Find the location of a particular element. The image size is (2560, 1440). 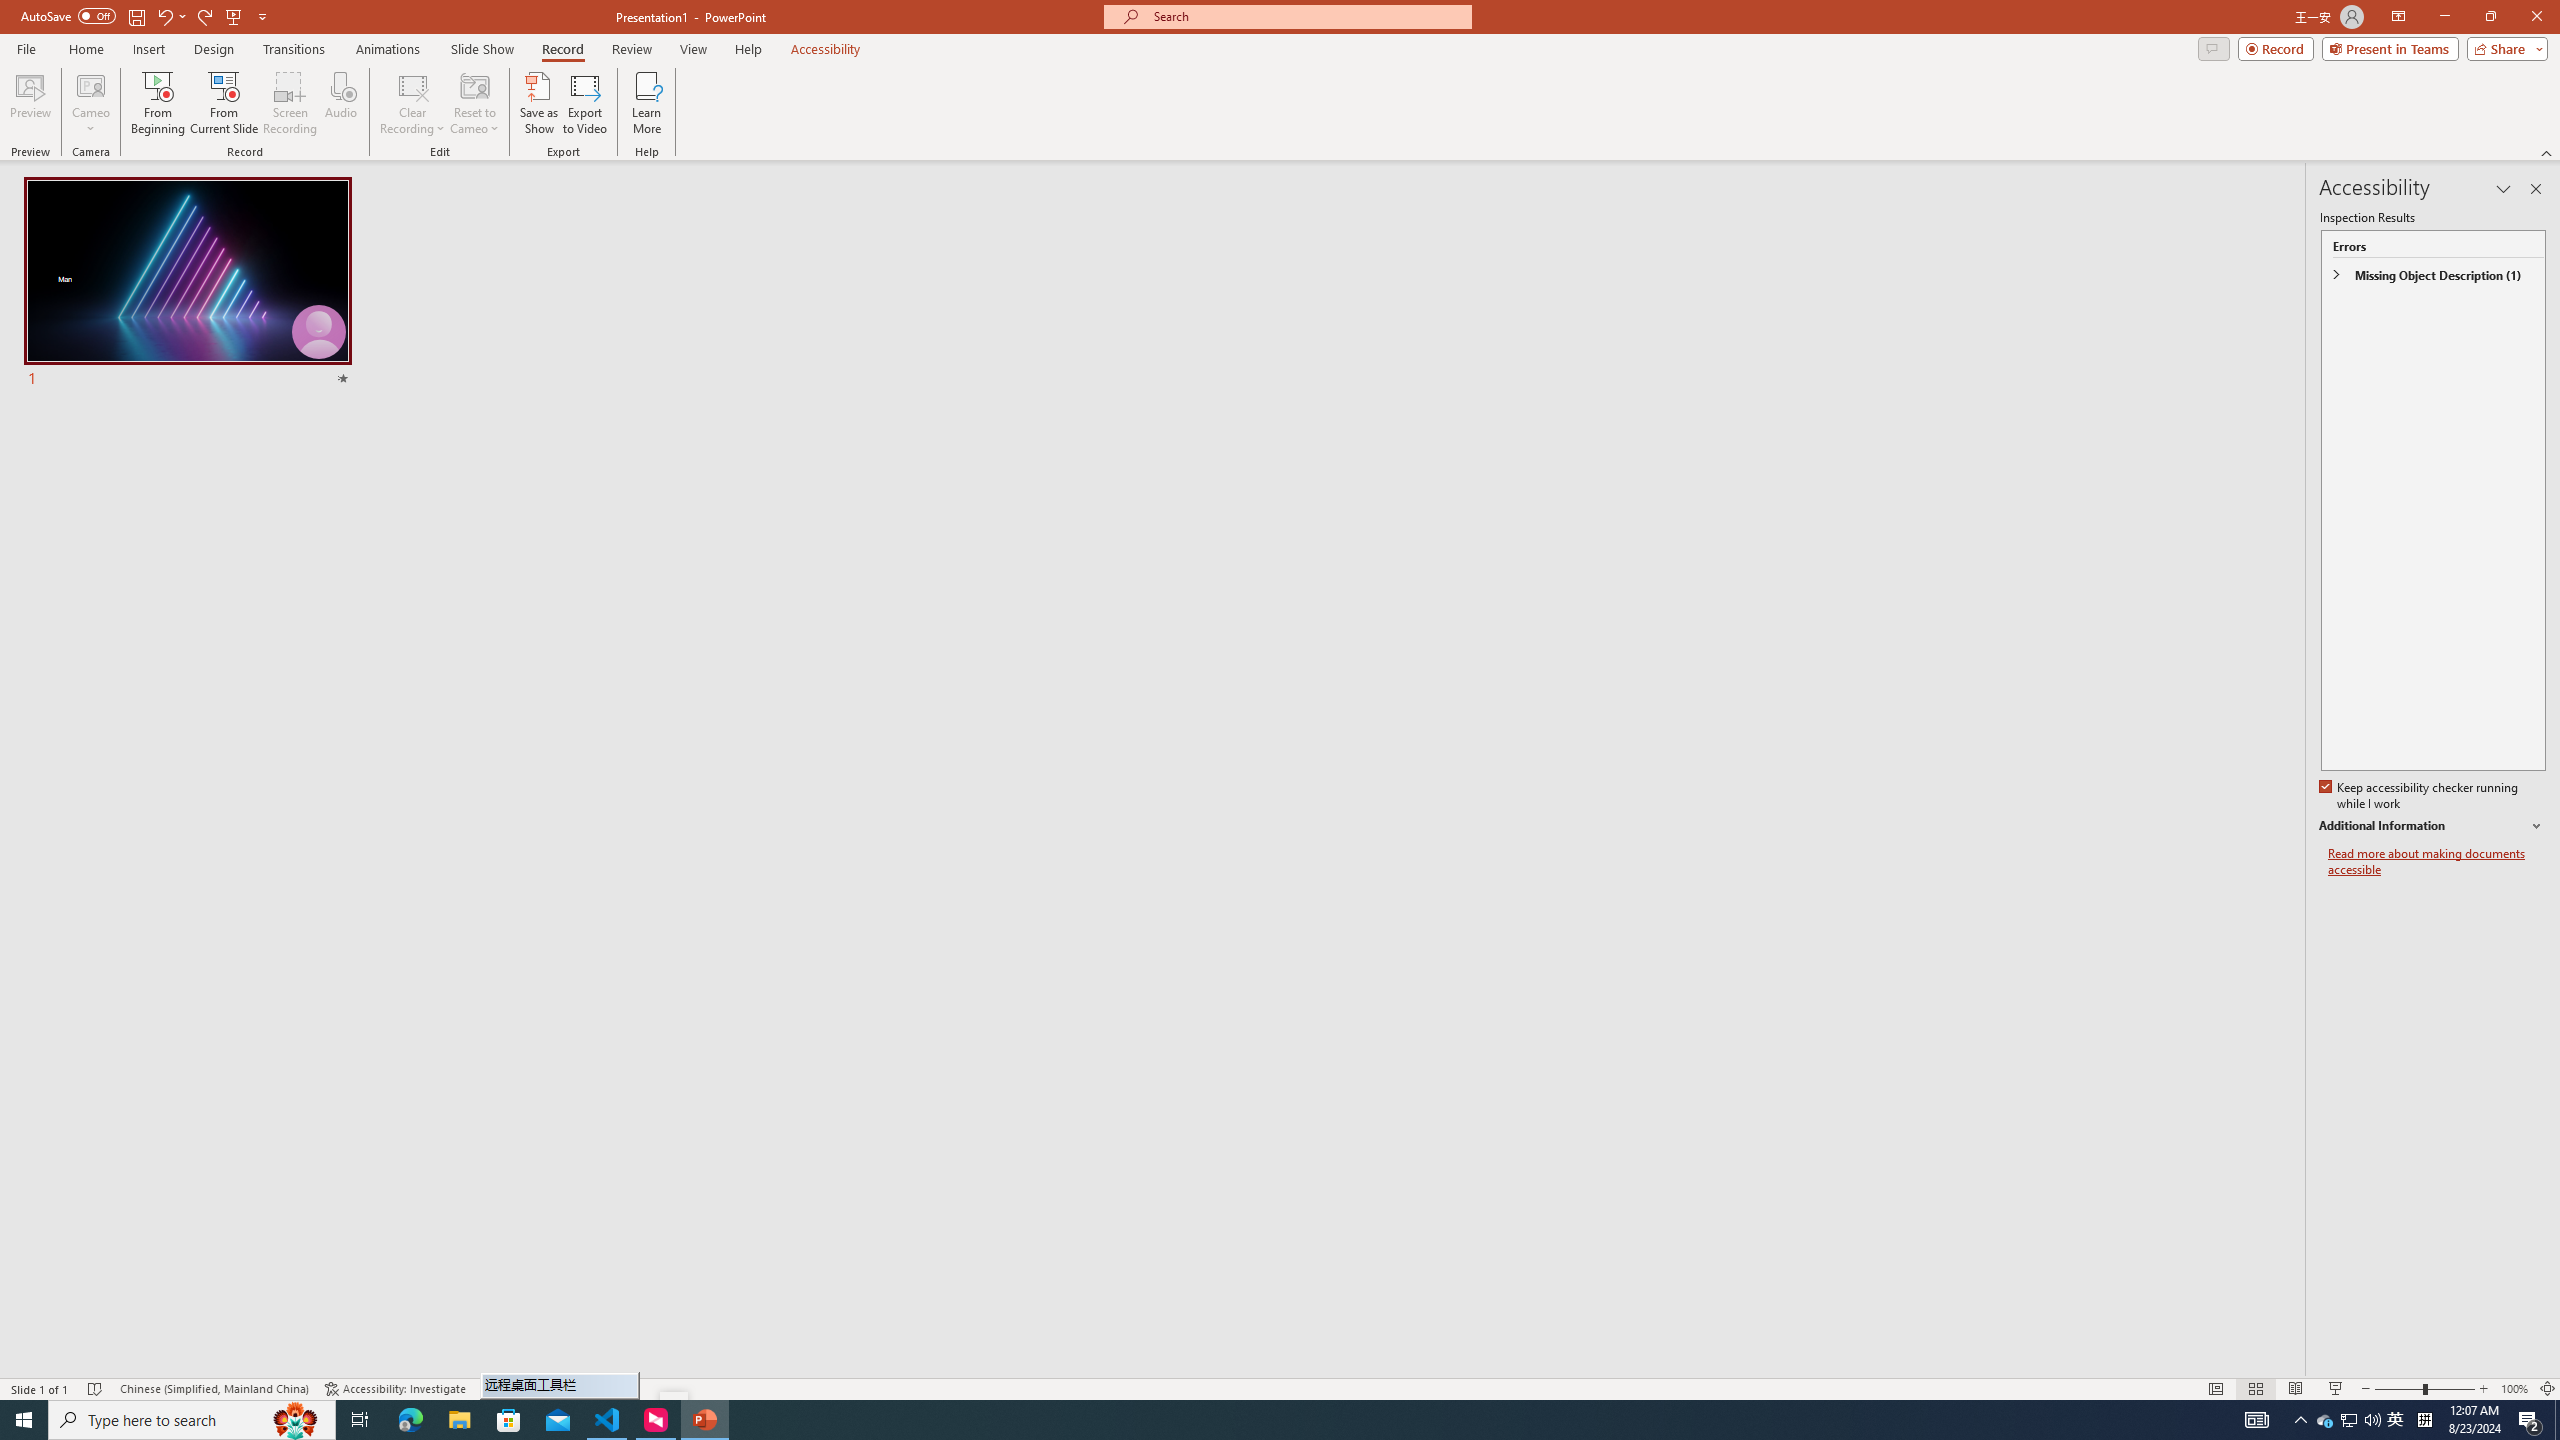

Learn More is located at coordinates (648, 103).